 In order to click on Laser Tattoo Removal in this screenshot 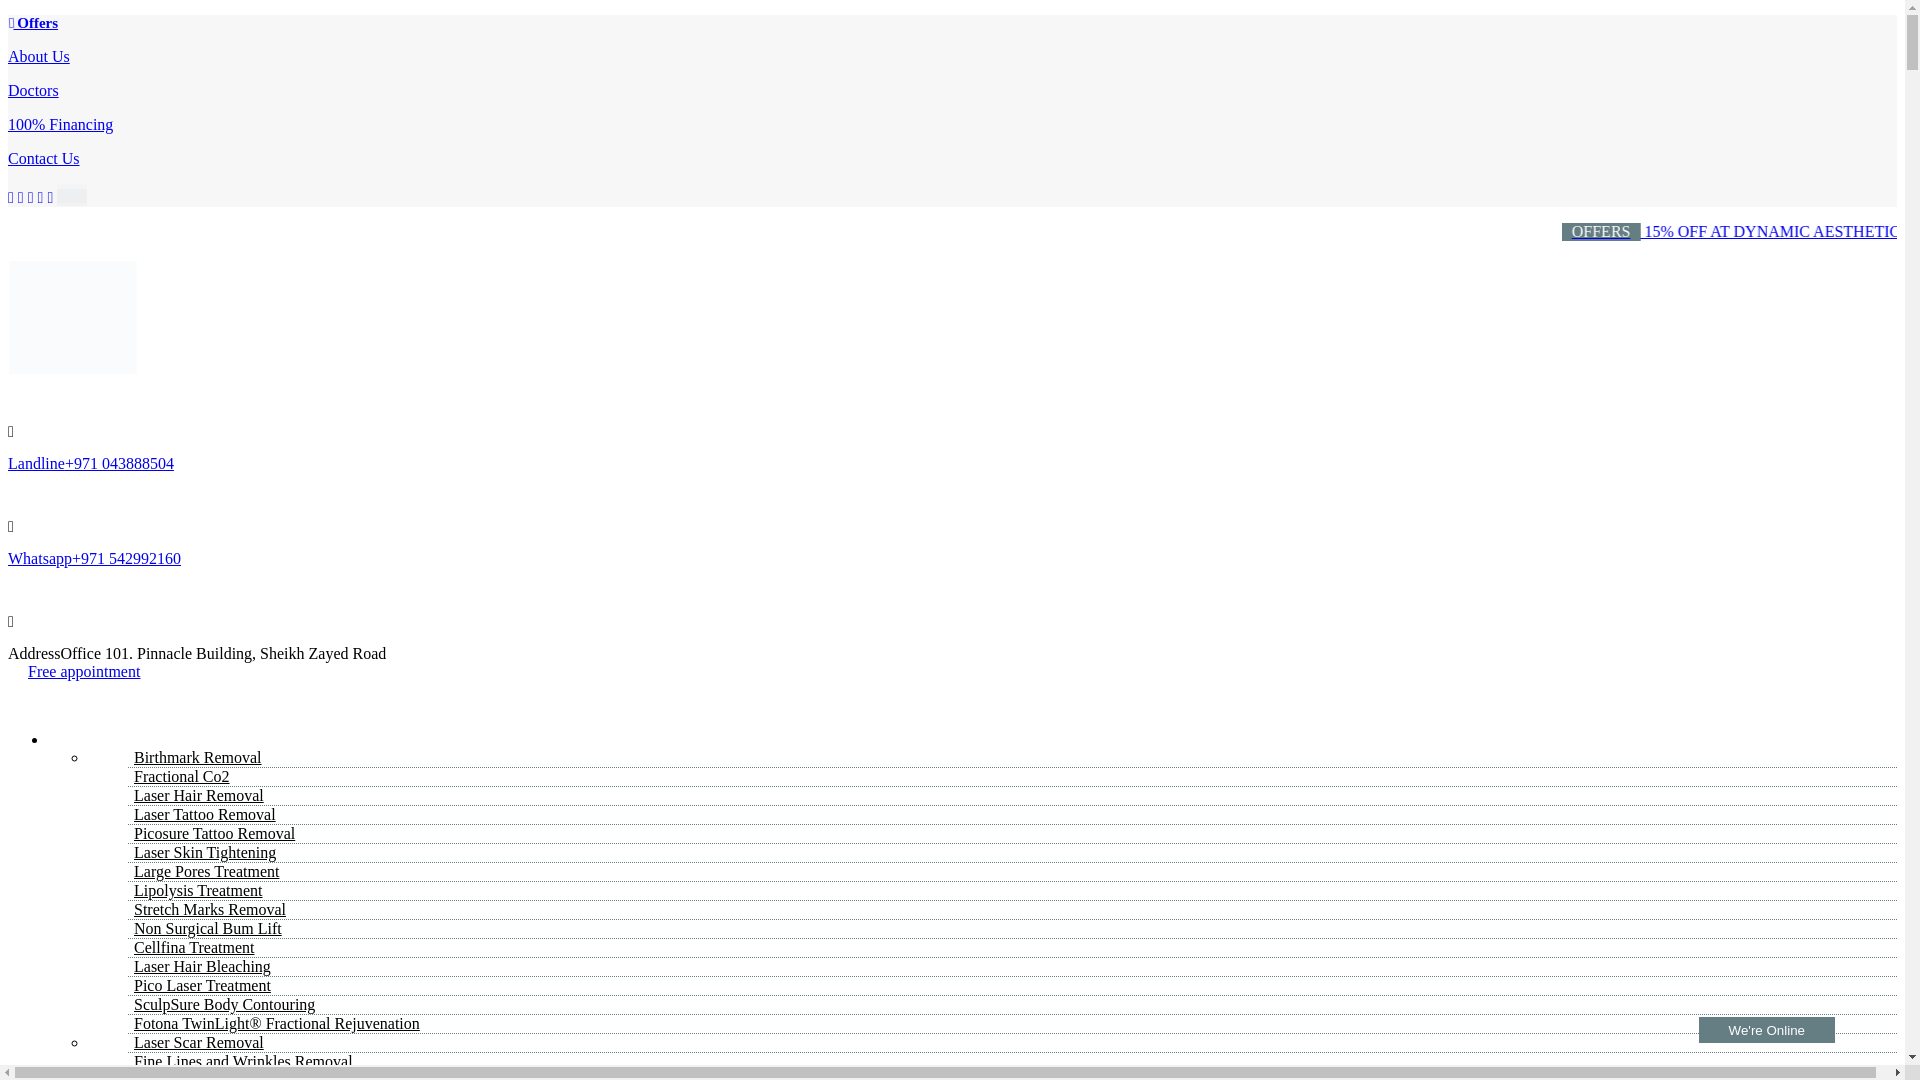, I will do `click(205, 814)`.